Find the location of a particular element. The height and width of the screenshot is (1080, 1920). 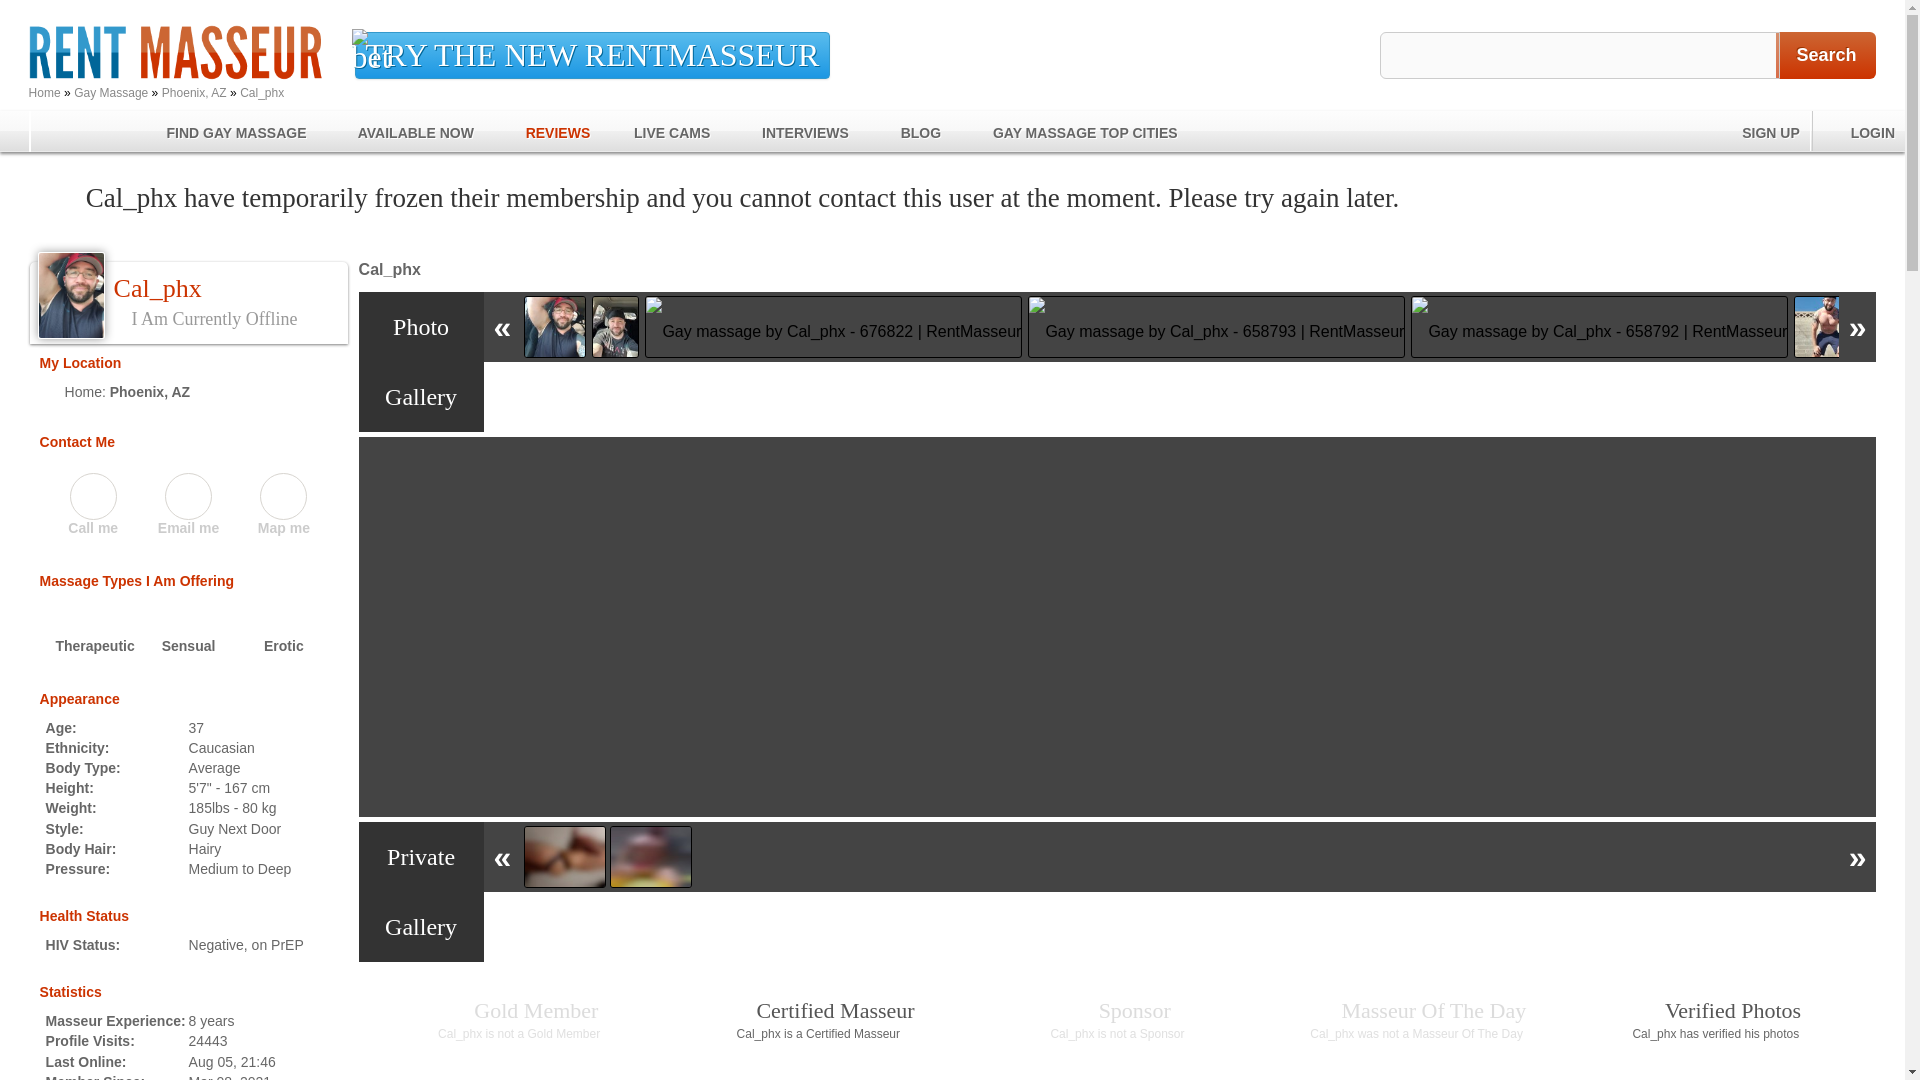

LIVE CAMS is located at coordinates (658, 131).